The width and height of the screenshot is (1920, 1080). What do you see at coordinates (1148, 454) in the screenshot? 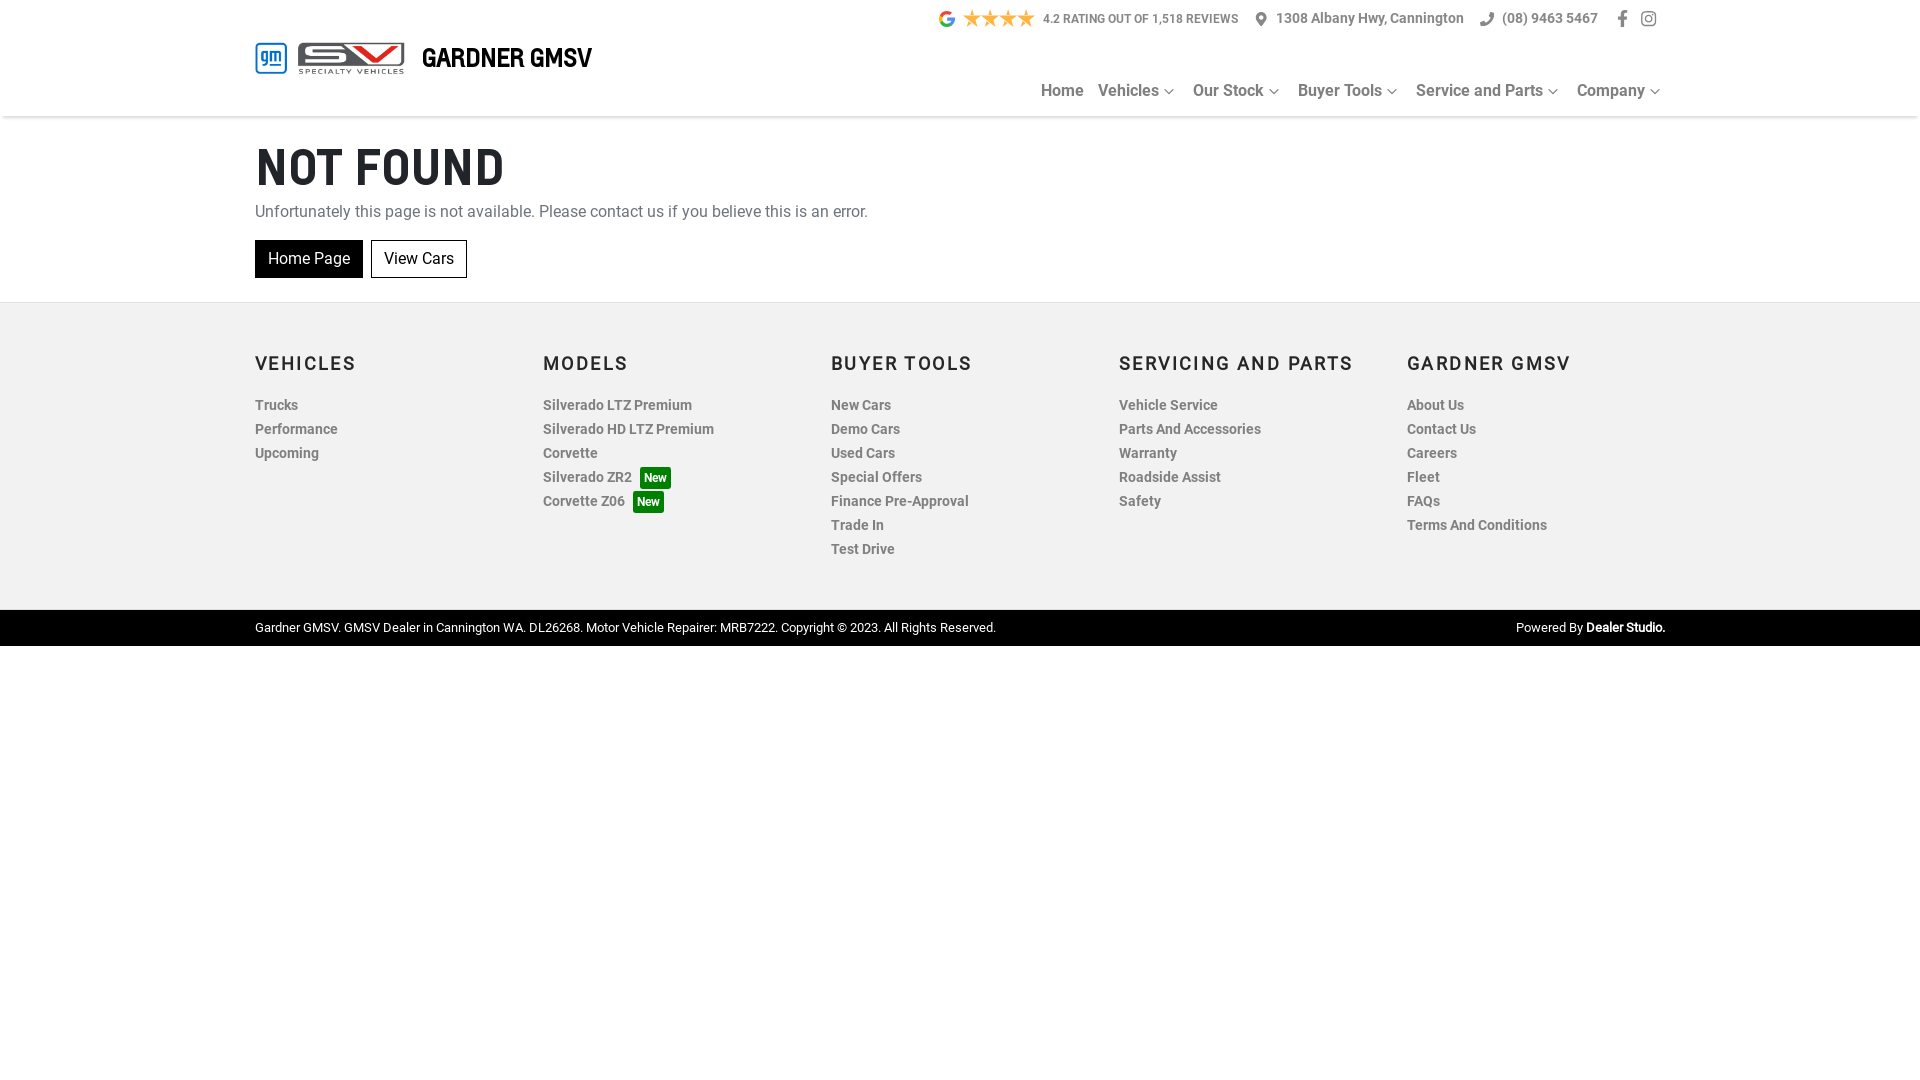
I see `Warranty` at bounding box center [1148, 454].